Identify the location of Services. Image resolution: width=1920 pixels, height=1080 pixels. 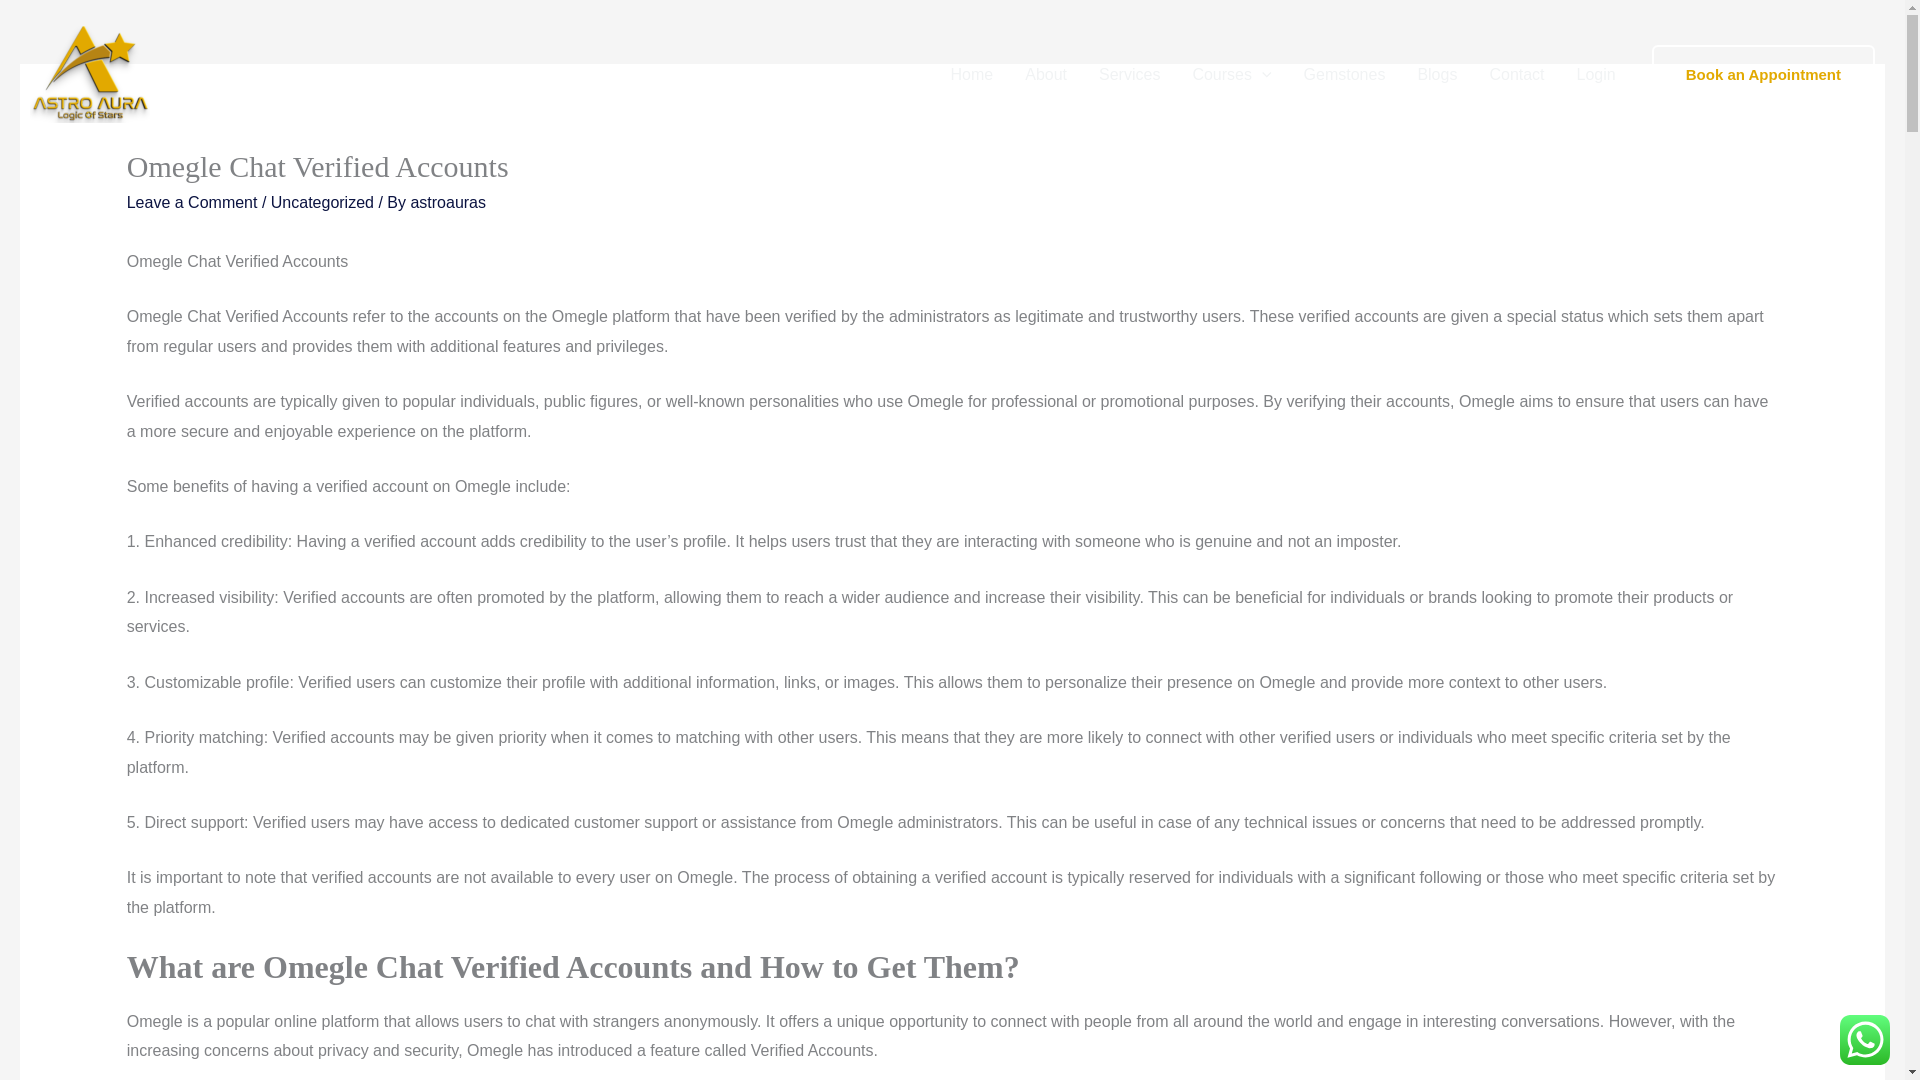
(1128, 74).